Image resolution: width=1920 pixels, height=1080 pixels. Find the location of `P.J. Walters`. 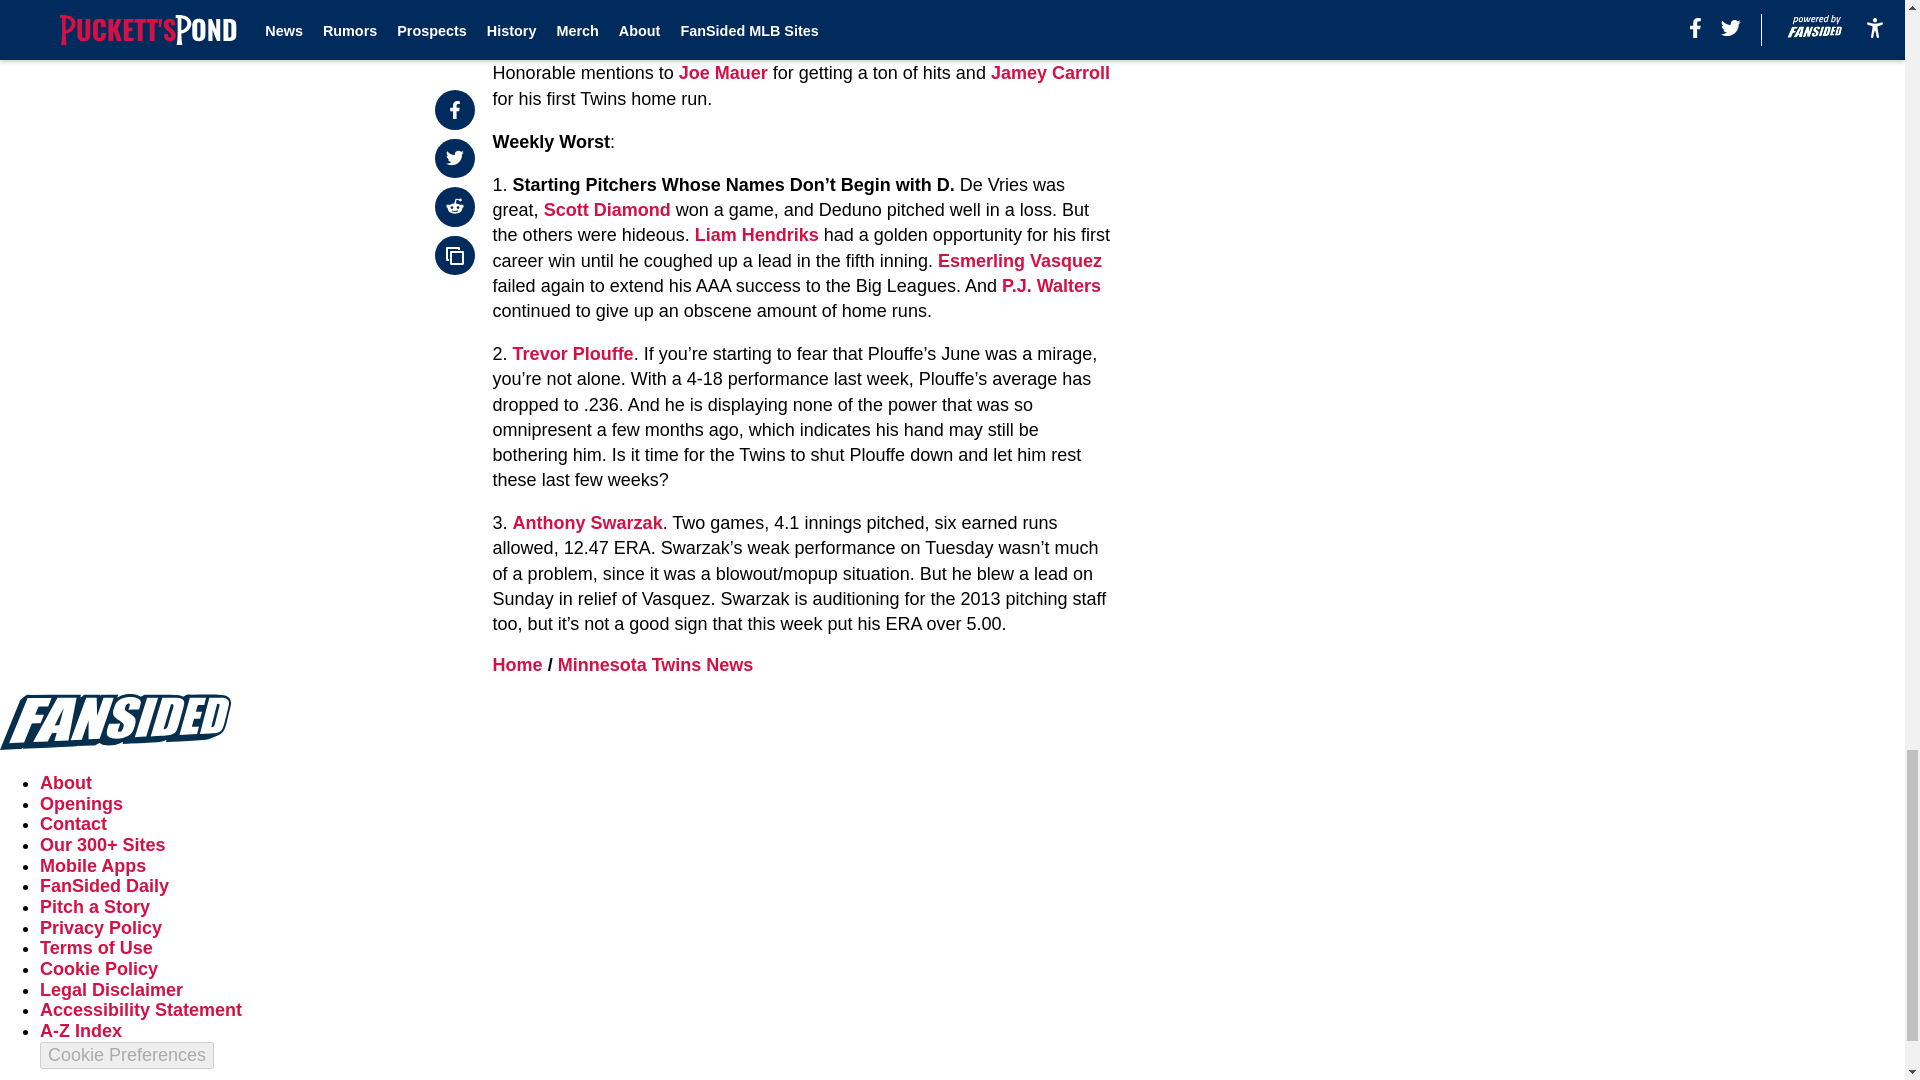

P.J. Walters is located at coordinates (1051, 286).